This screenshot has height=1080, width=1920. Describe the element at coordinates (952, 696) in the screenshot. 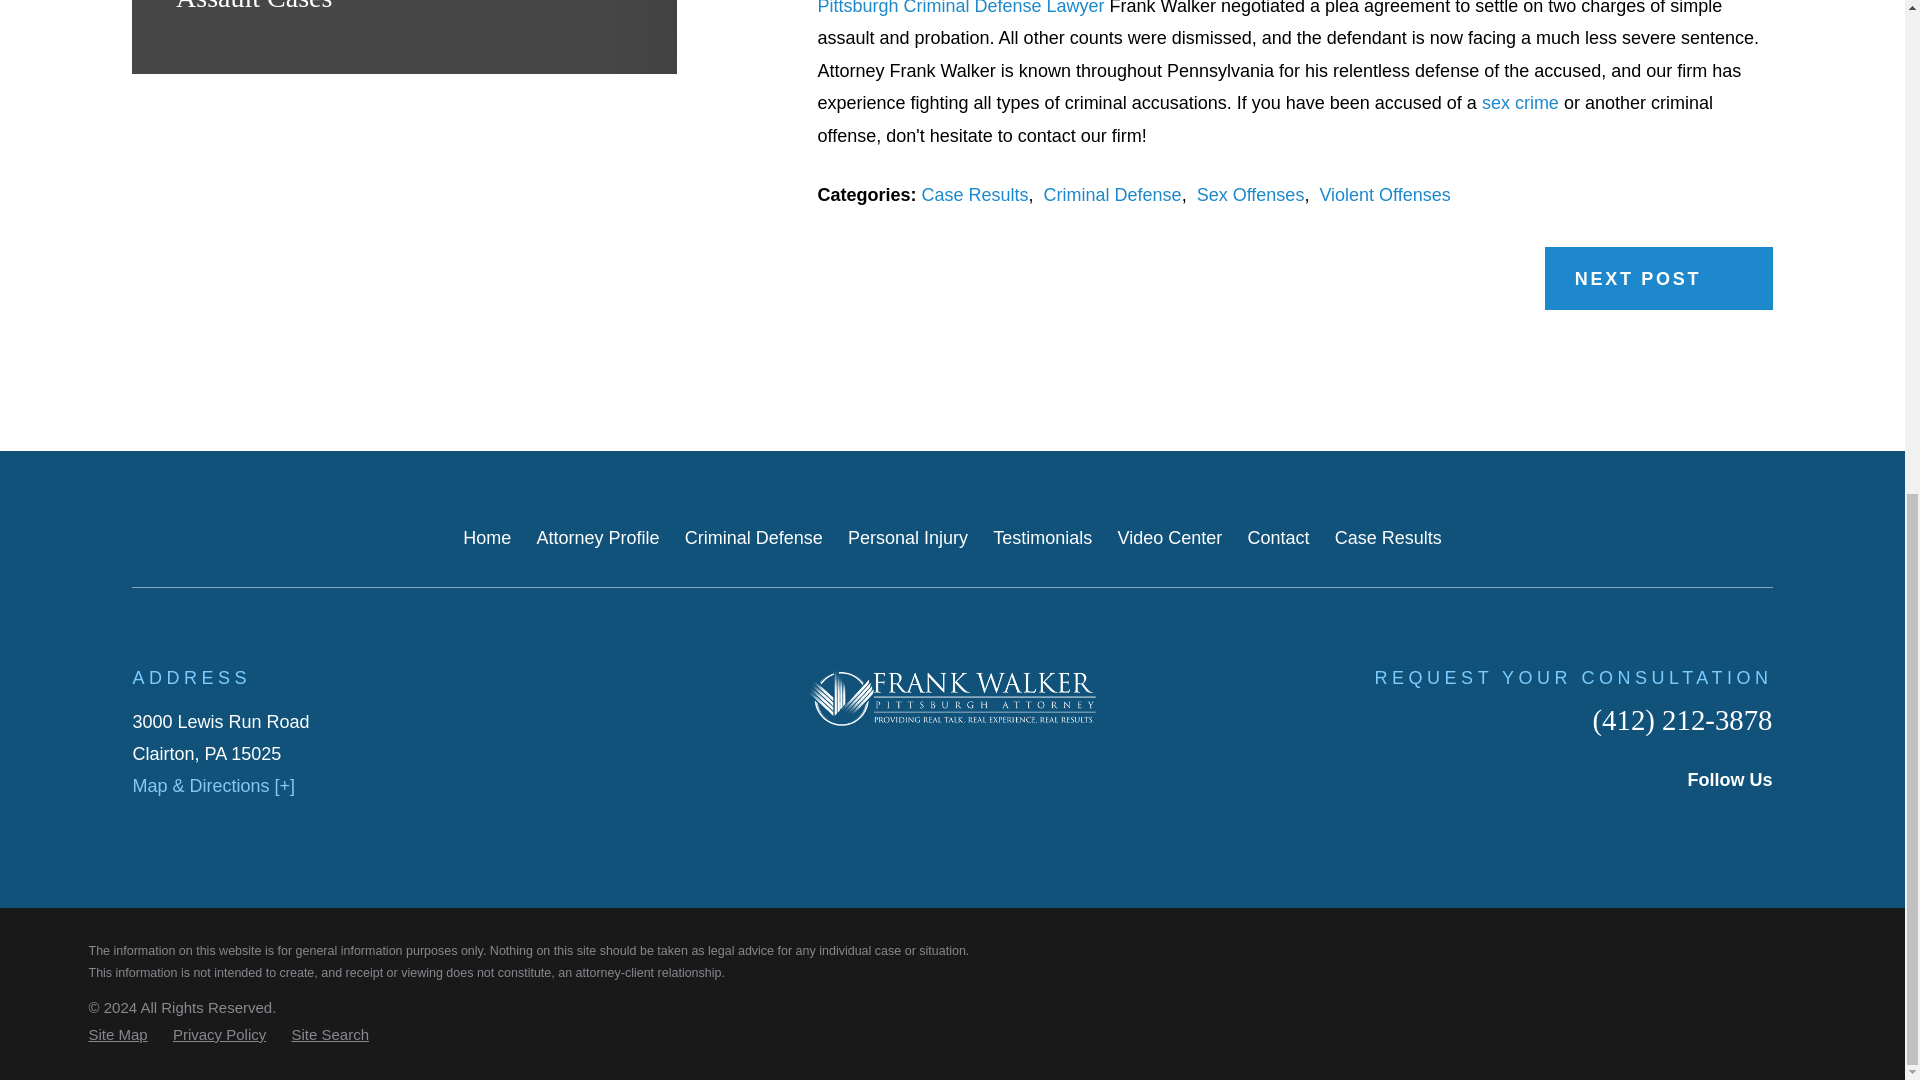

I see `Home` at that location.